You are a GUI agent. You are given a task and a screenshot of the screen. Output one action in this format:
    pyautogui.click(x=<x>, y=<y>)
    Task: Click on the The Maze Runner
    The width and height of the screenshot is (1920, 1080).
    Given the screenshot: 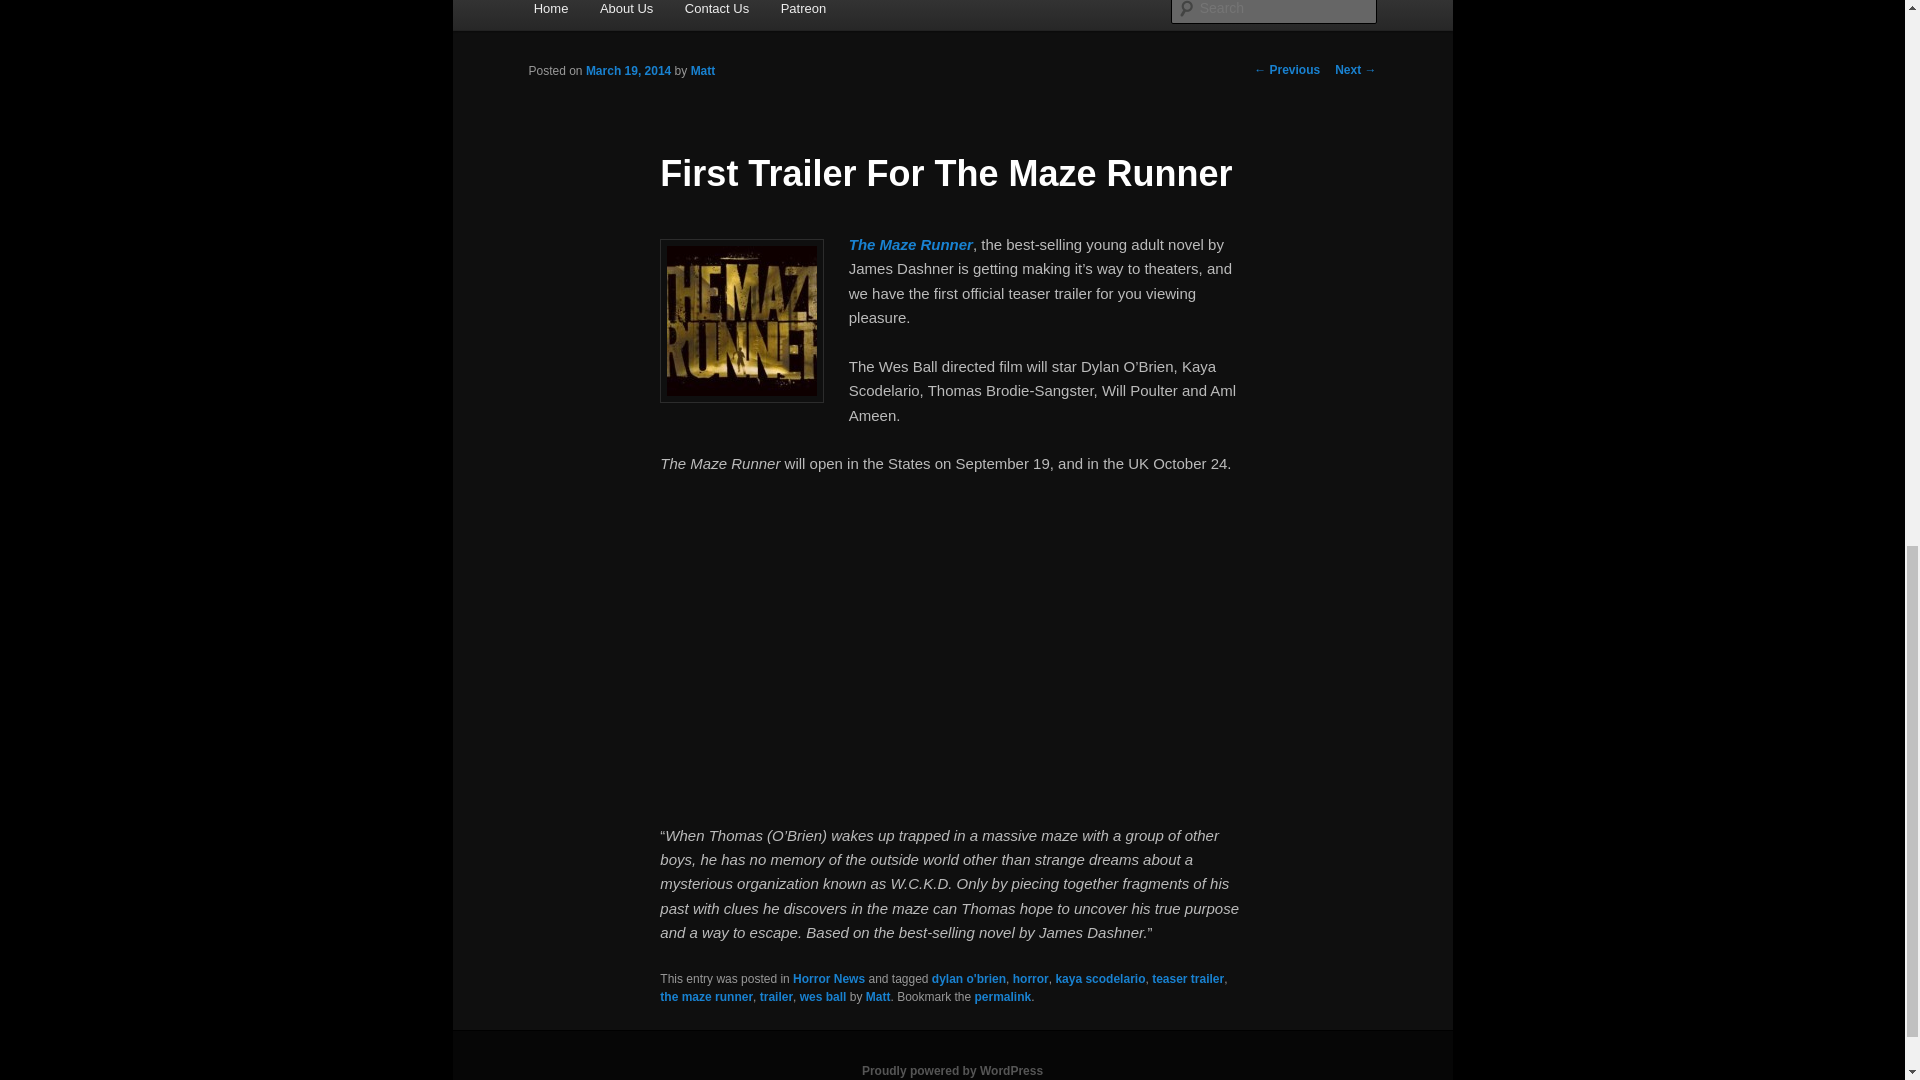 What is the action you would take?
    pyautogui.click(x=910, y=244)
    